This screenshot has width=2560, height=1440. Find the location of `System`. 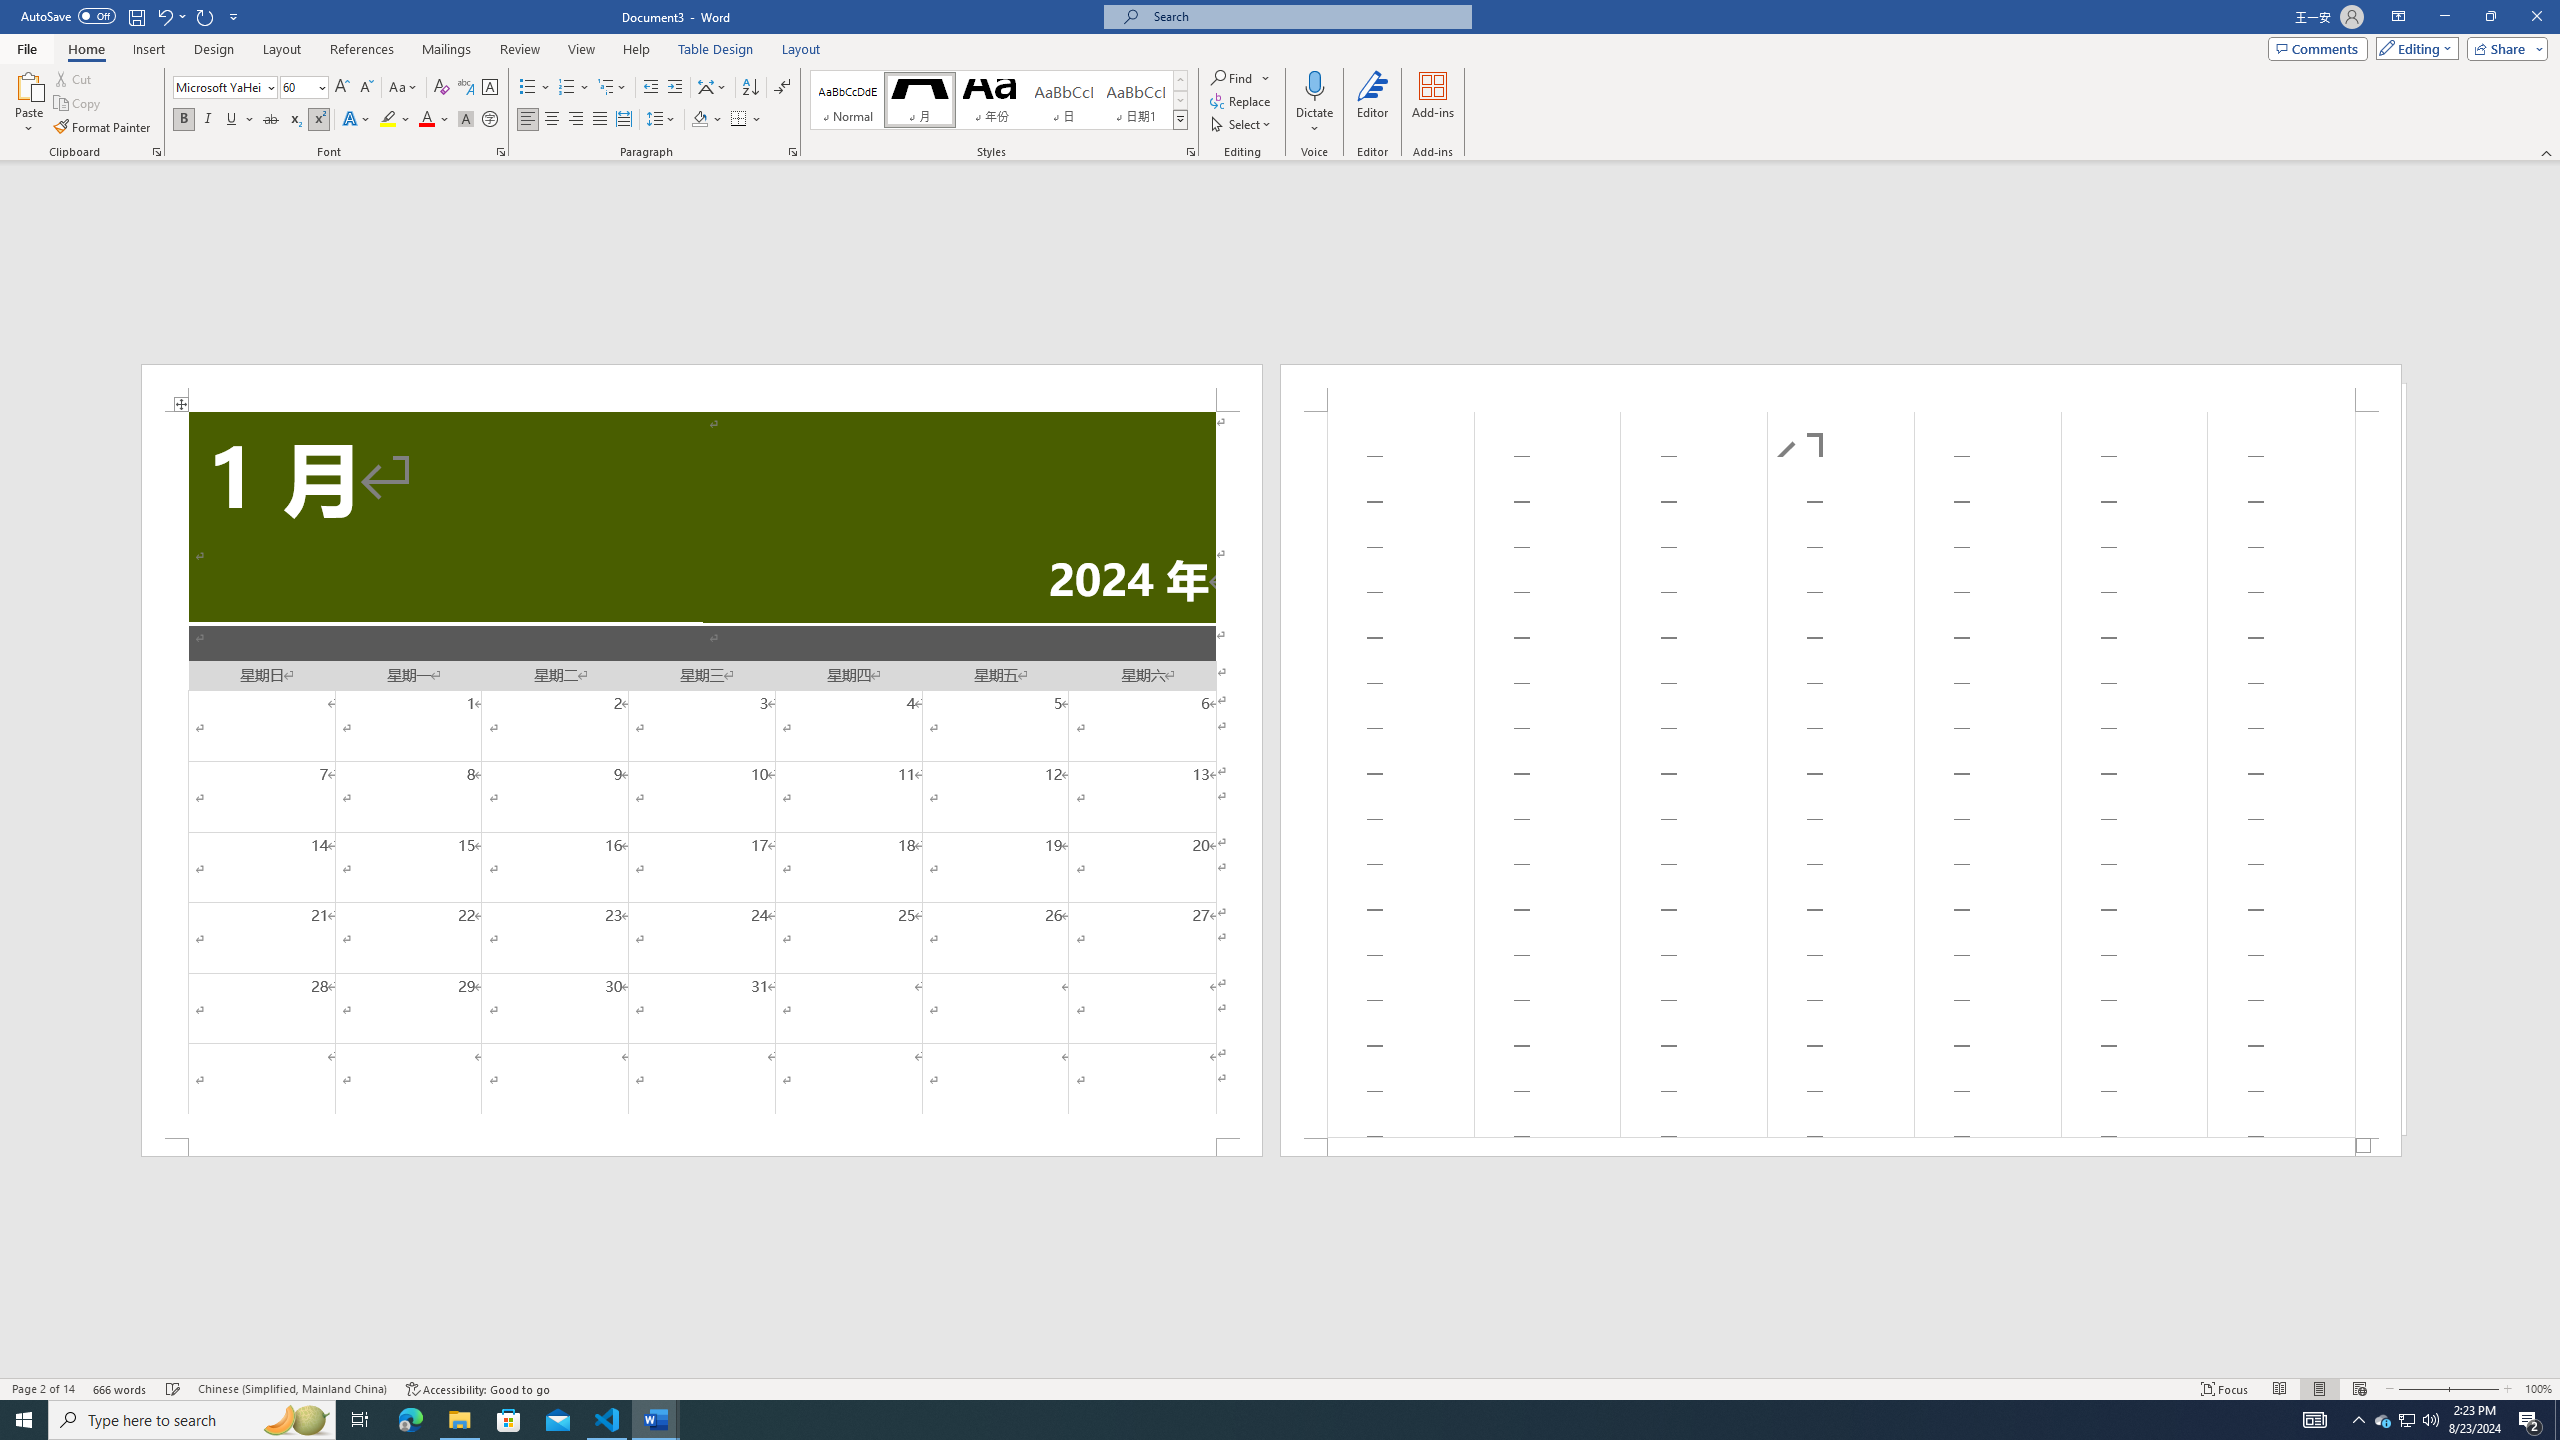

System is located at coordinates (12, 10).